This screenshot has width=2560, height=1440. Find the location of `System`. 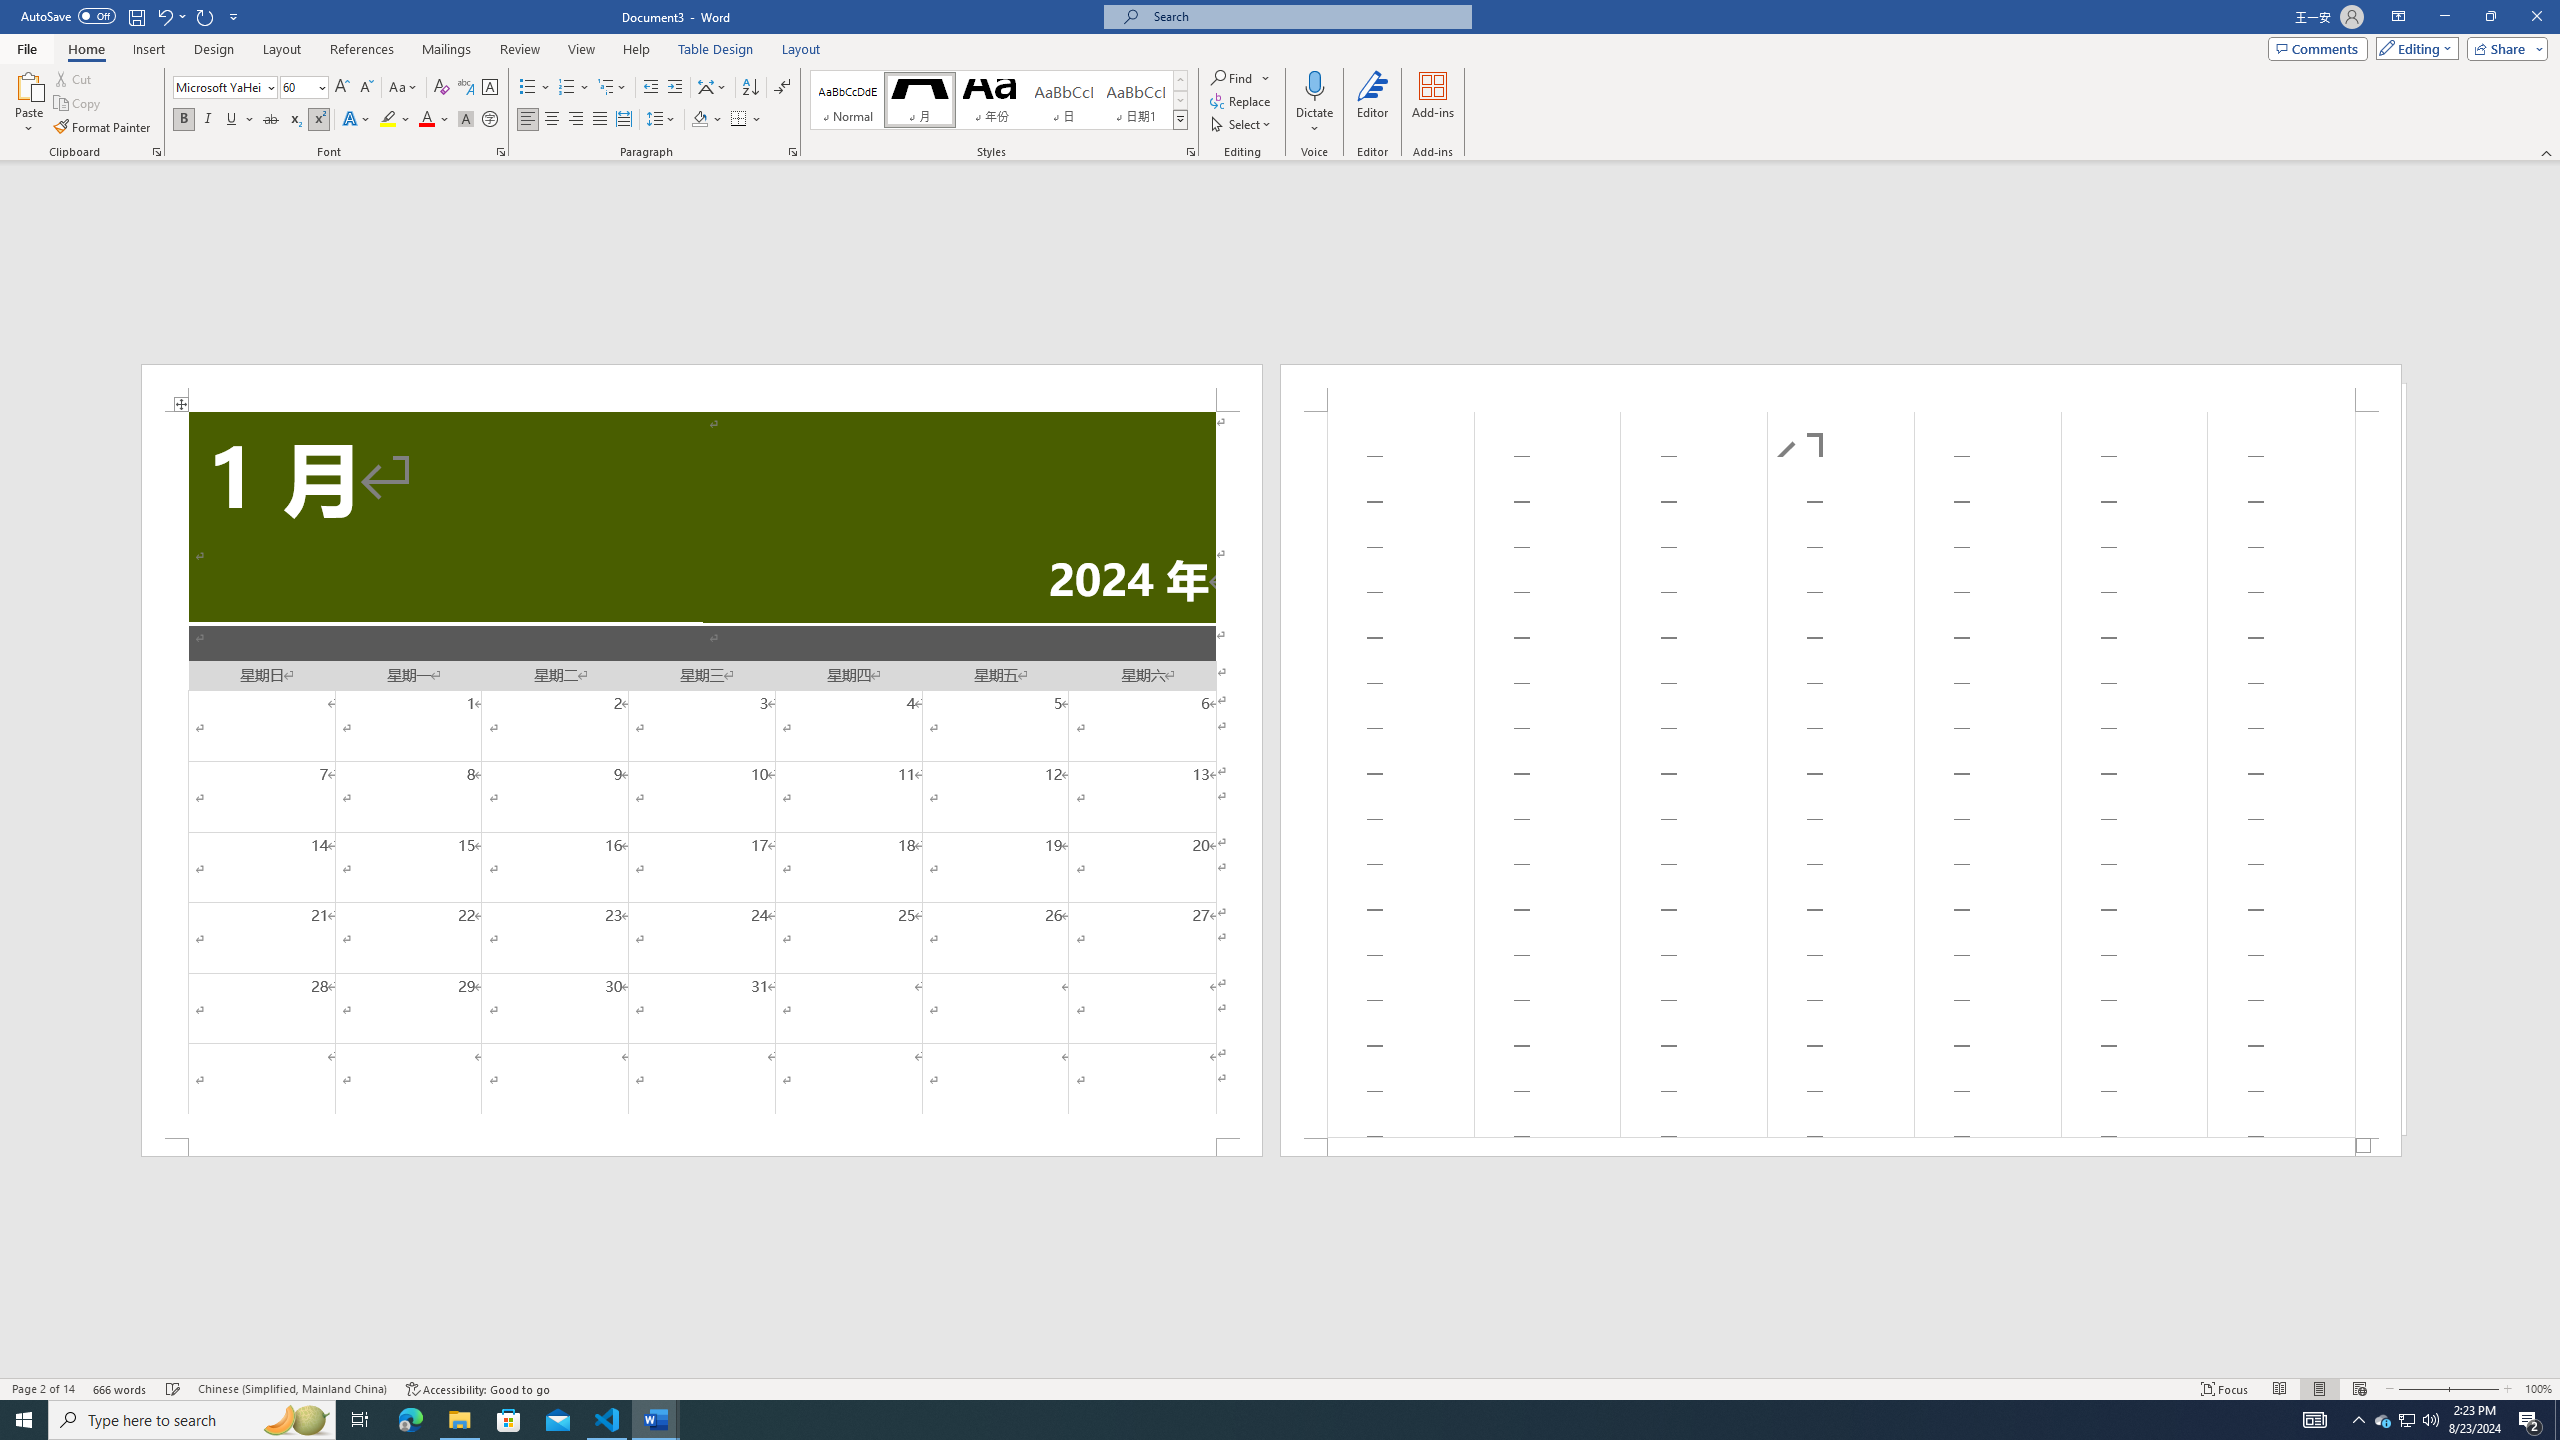

System is located at coordinates (12, 10).